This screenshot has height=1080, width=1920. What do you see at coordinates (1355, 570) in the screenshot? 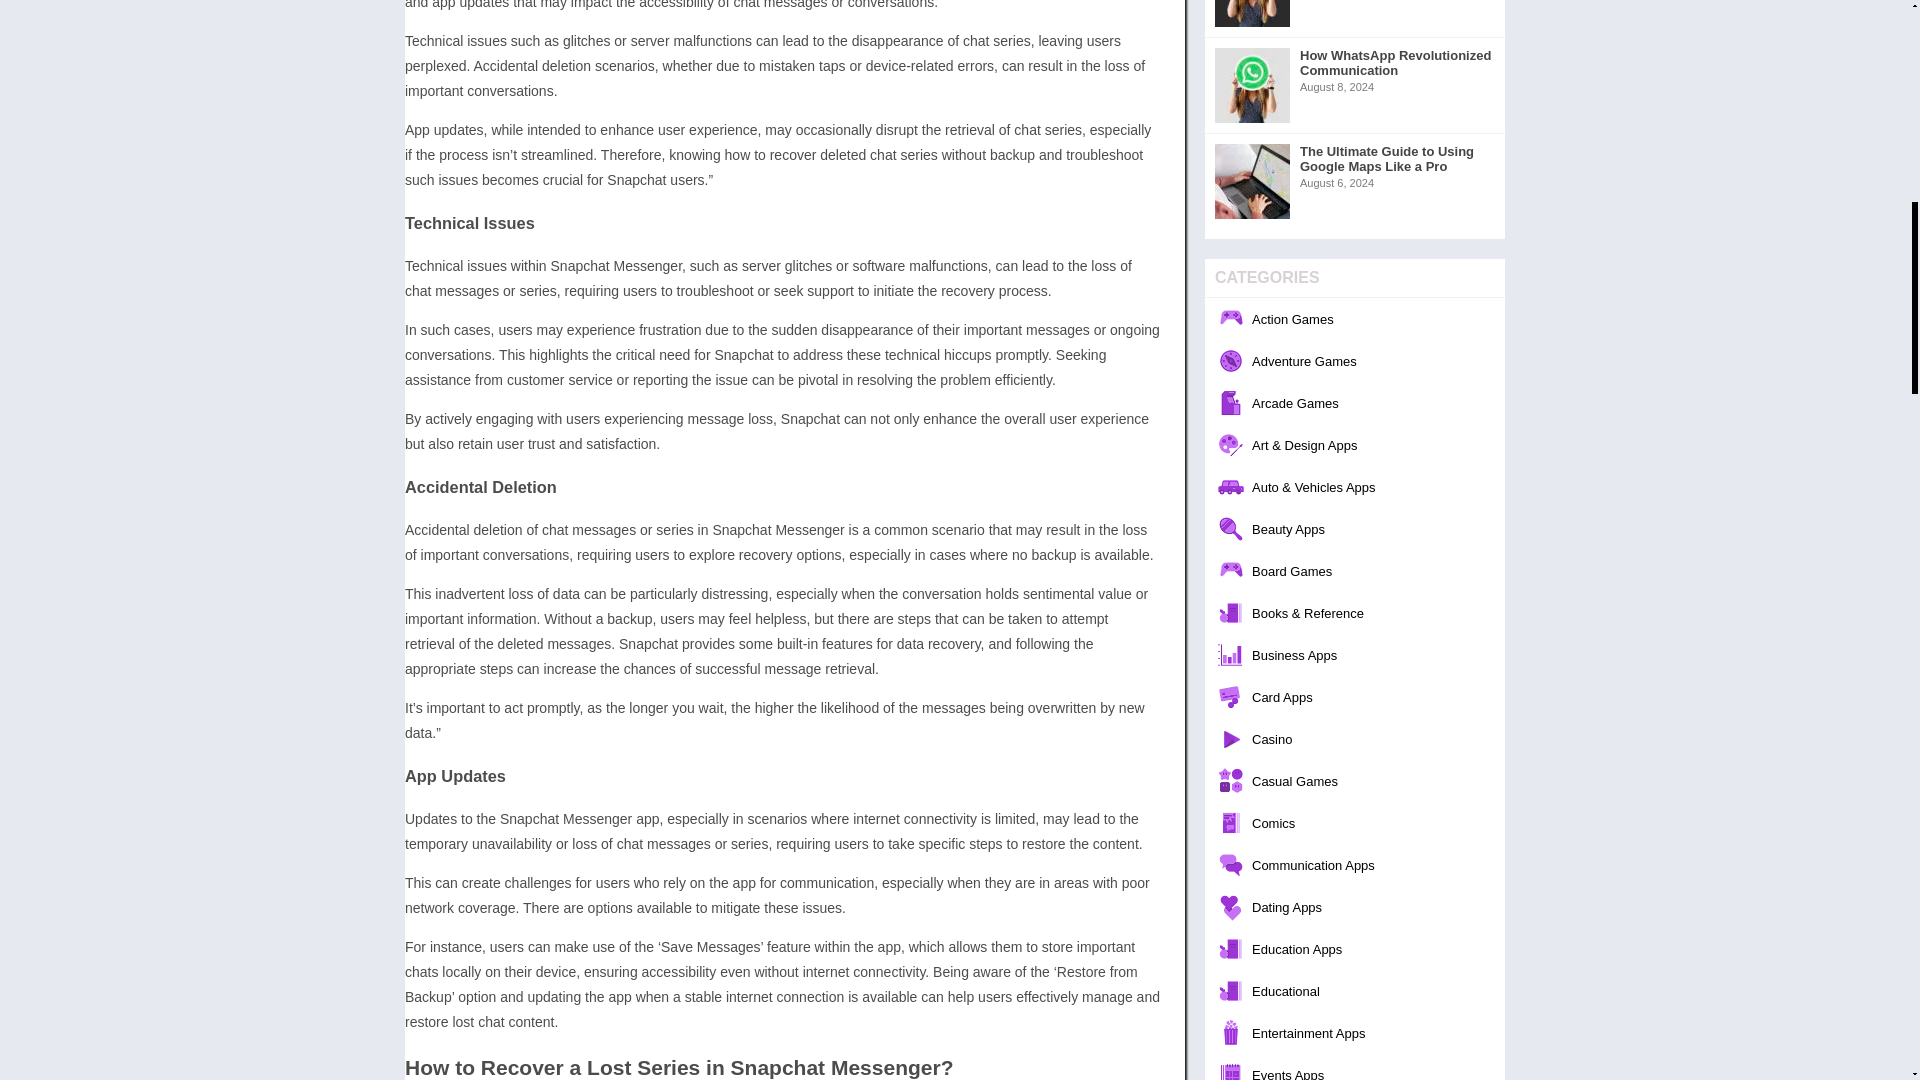
I see `Board Games` at bounding box center [1355, 570].